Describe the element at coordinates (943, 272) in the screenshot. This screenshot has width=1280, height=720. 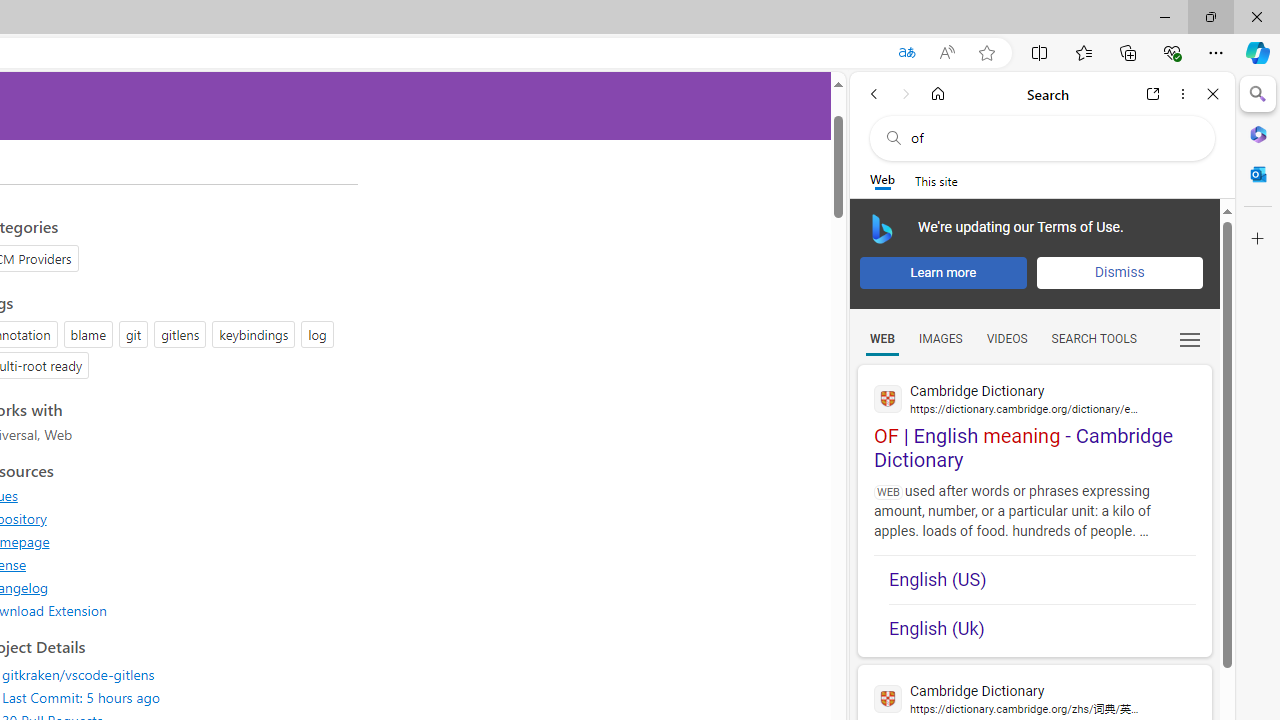
I see `Learn more` at that location.